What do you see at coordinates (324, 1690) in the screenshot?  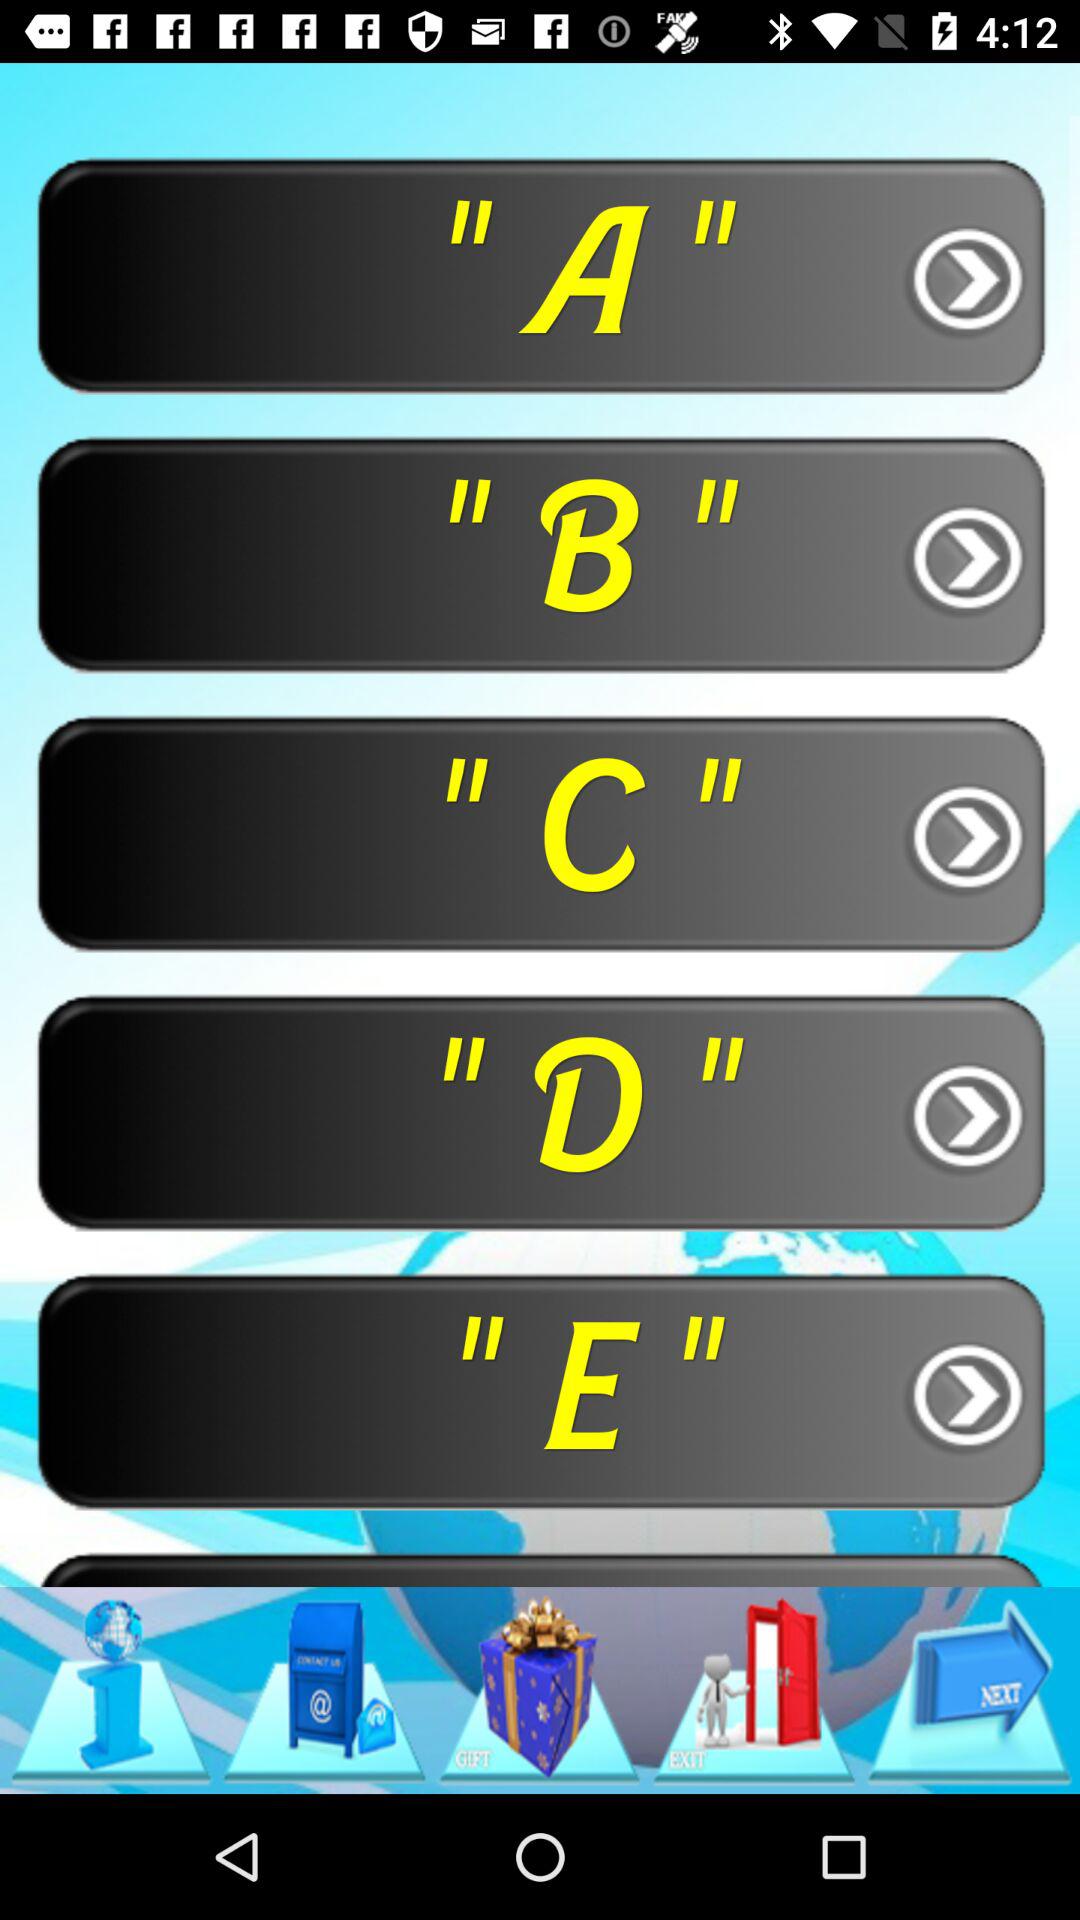 I see `press the item below   " f " icon` at bounding box center [324, 1690].